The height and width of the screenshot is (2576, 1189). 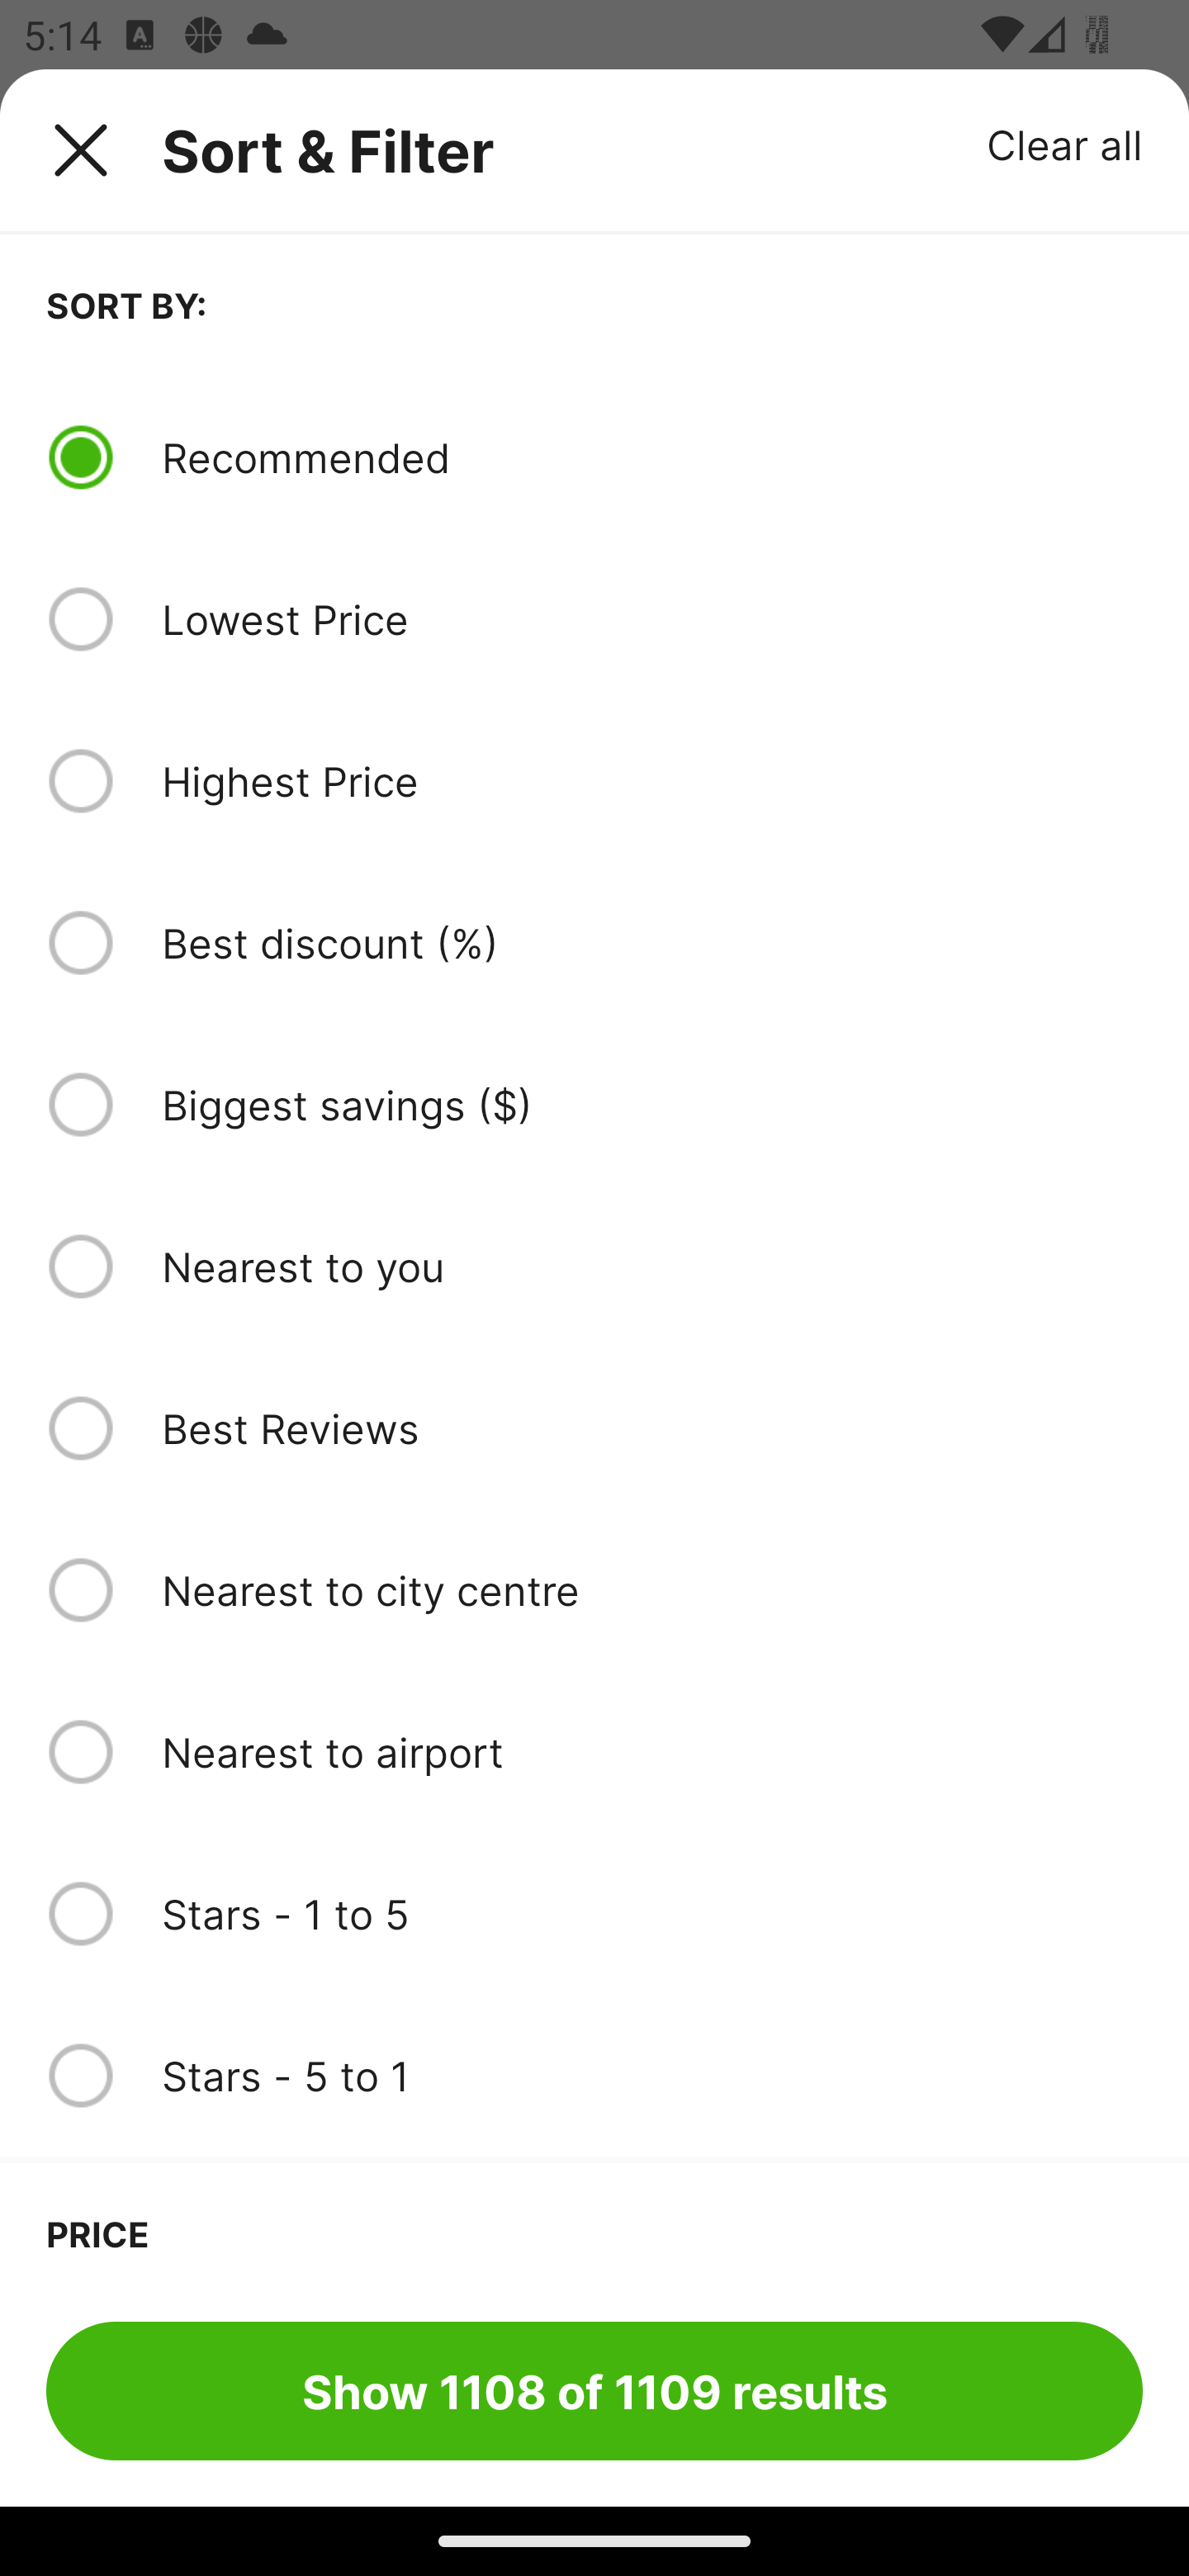 I want to click on Nearest to city centre, so click(x=651, y=1590).